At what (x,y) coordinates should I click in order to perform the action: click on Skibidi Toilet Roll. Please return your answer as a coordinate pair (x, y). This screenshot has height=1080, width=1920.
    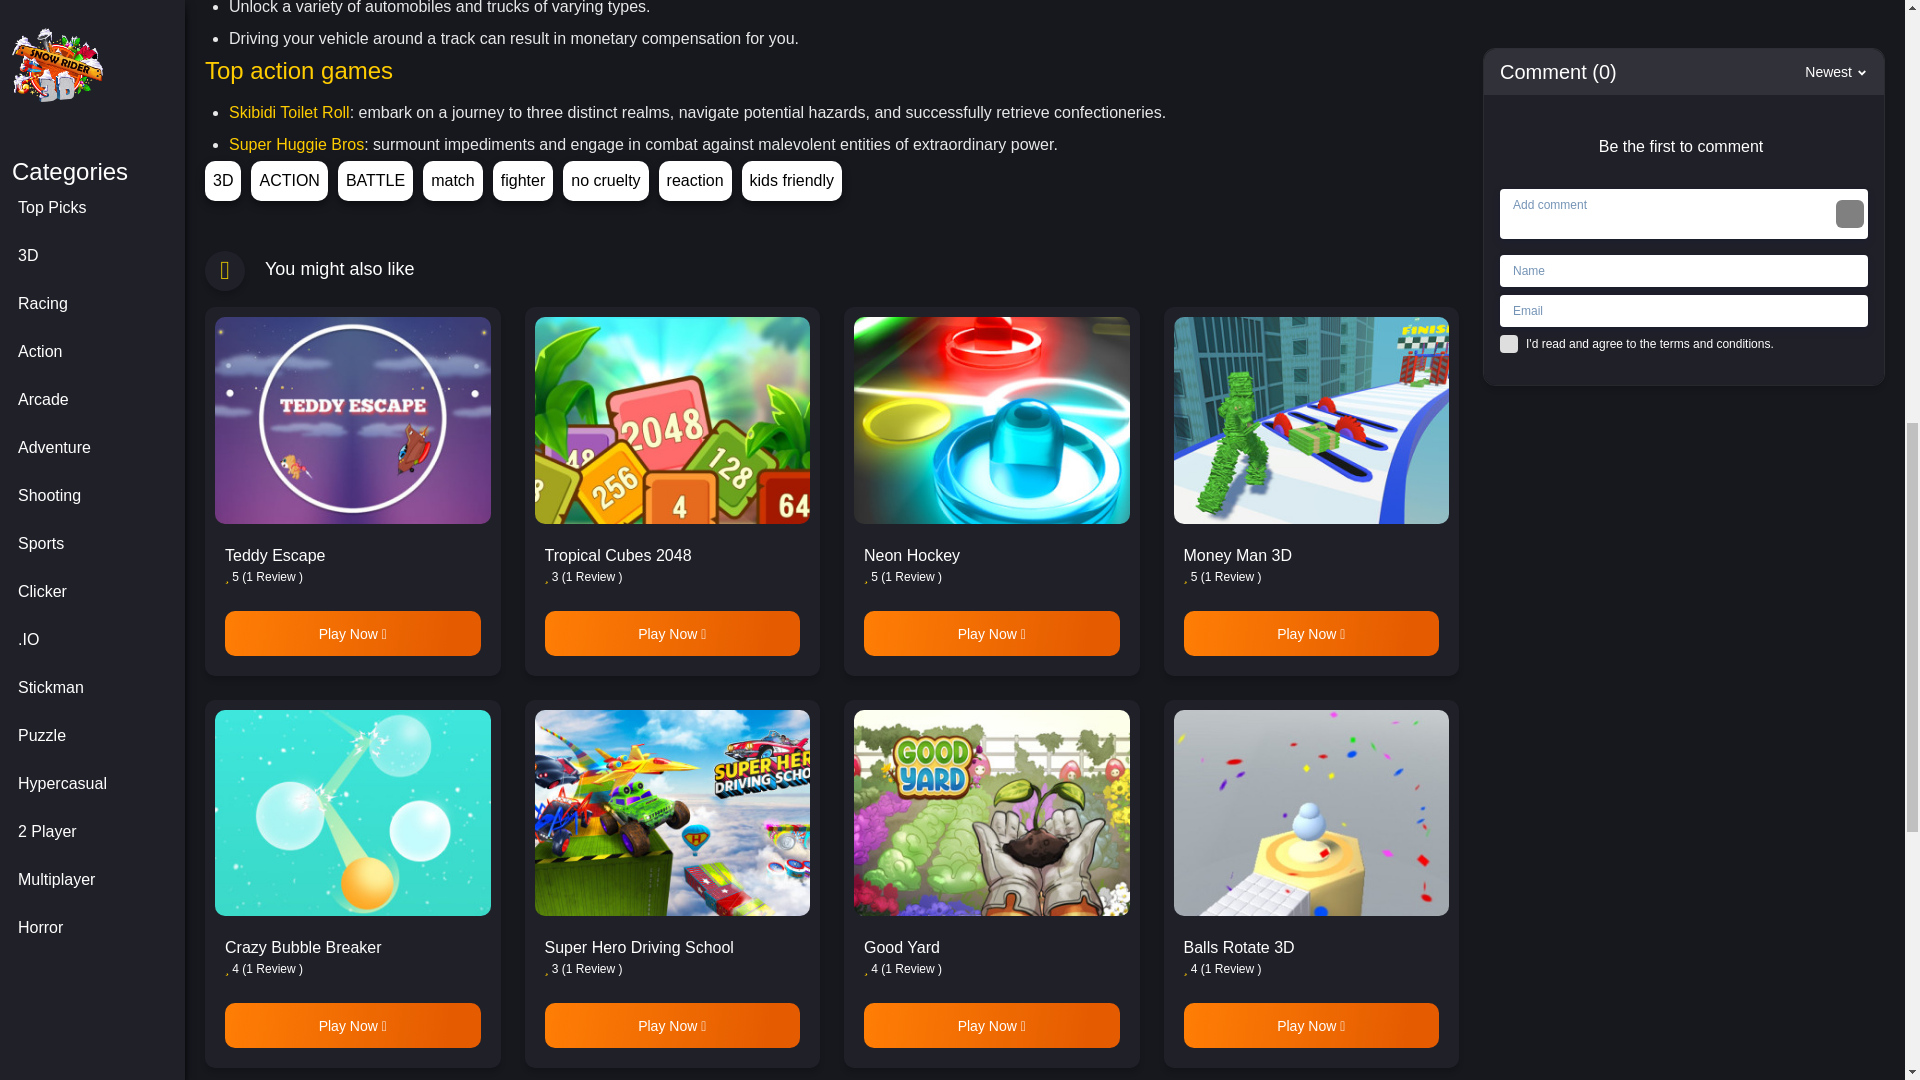
    Looking at the image, I should click on (288, 112).